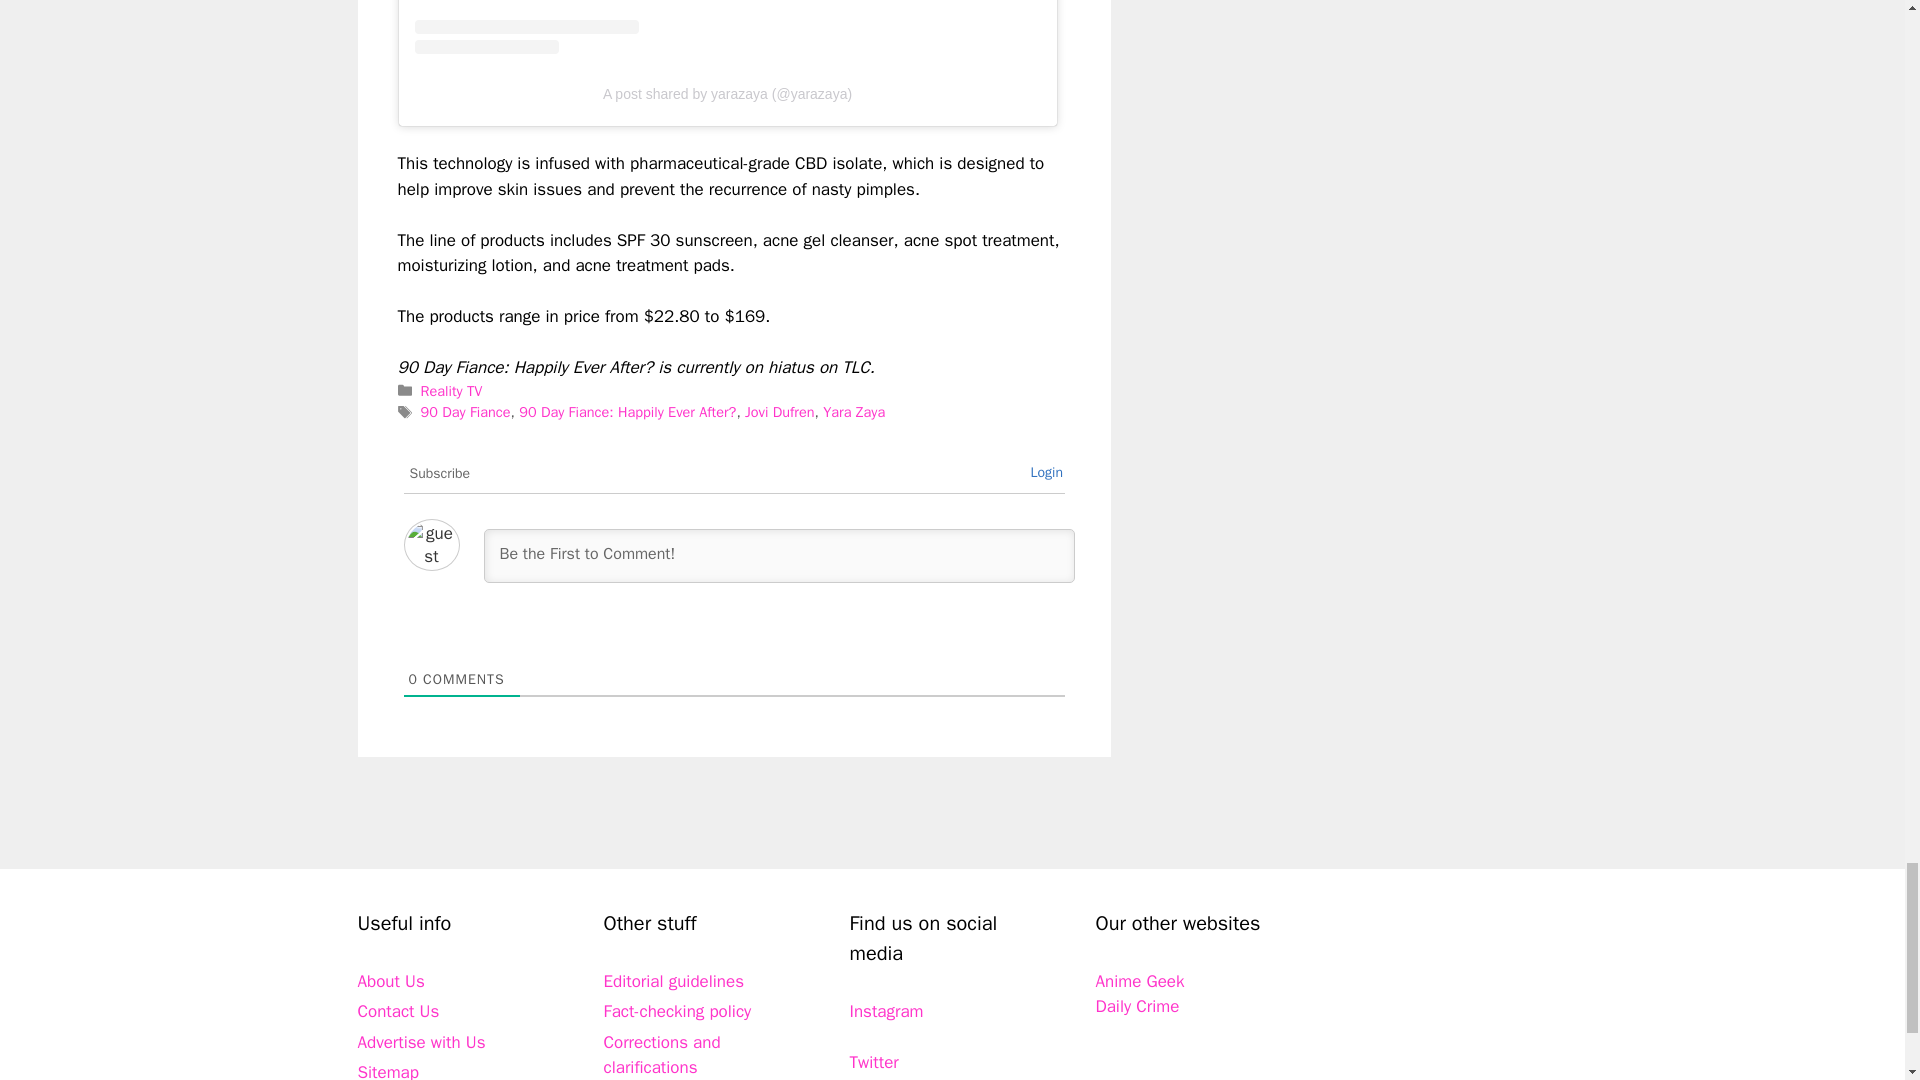 This screenshot has height=1080, width=1920. Describe the element at coordinates (465, 412) in the screenshot. I see `90 Day Fiance` at that location.